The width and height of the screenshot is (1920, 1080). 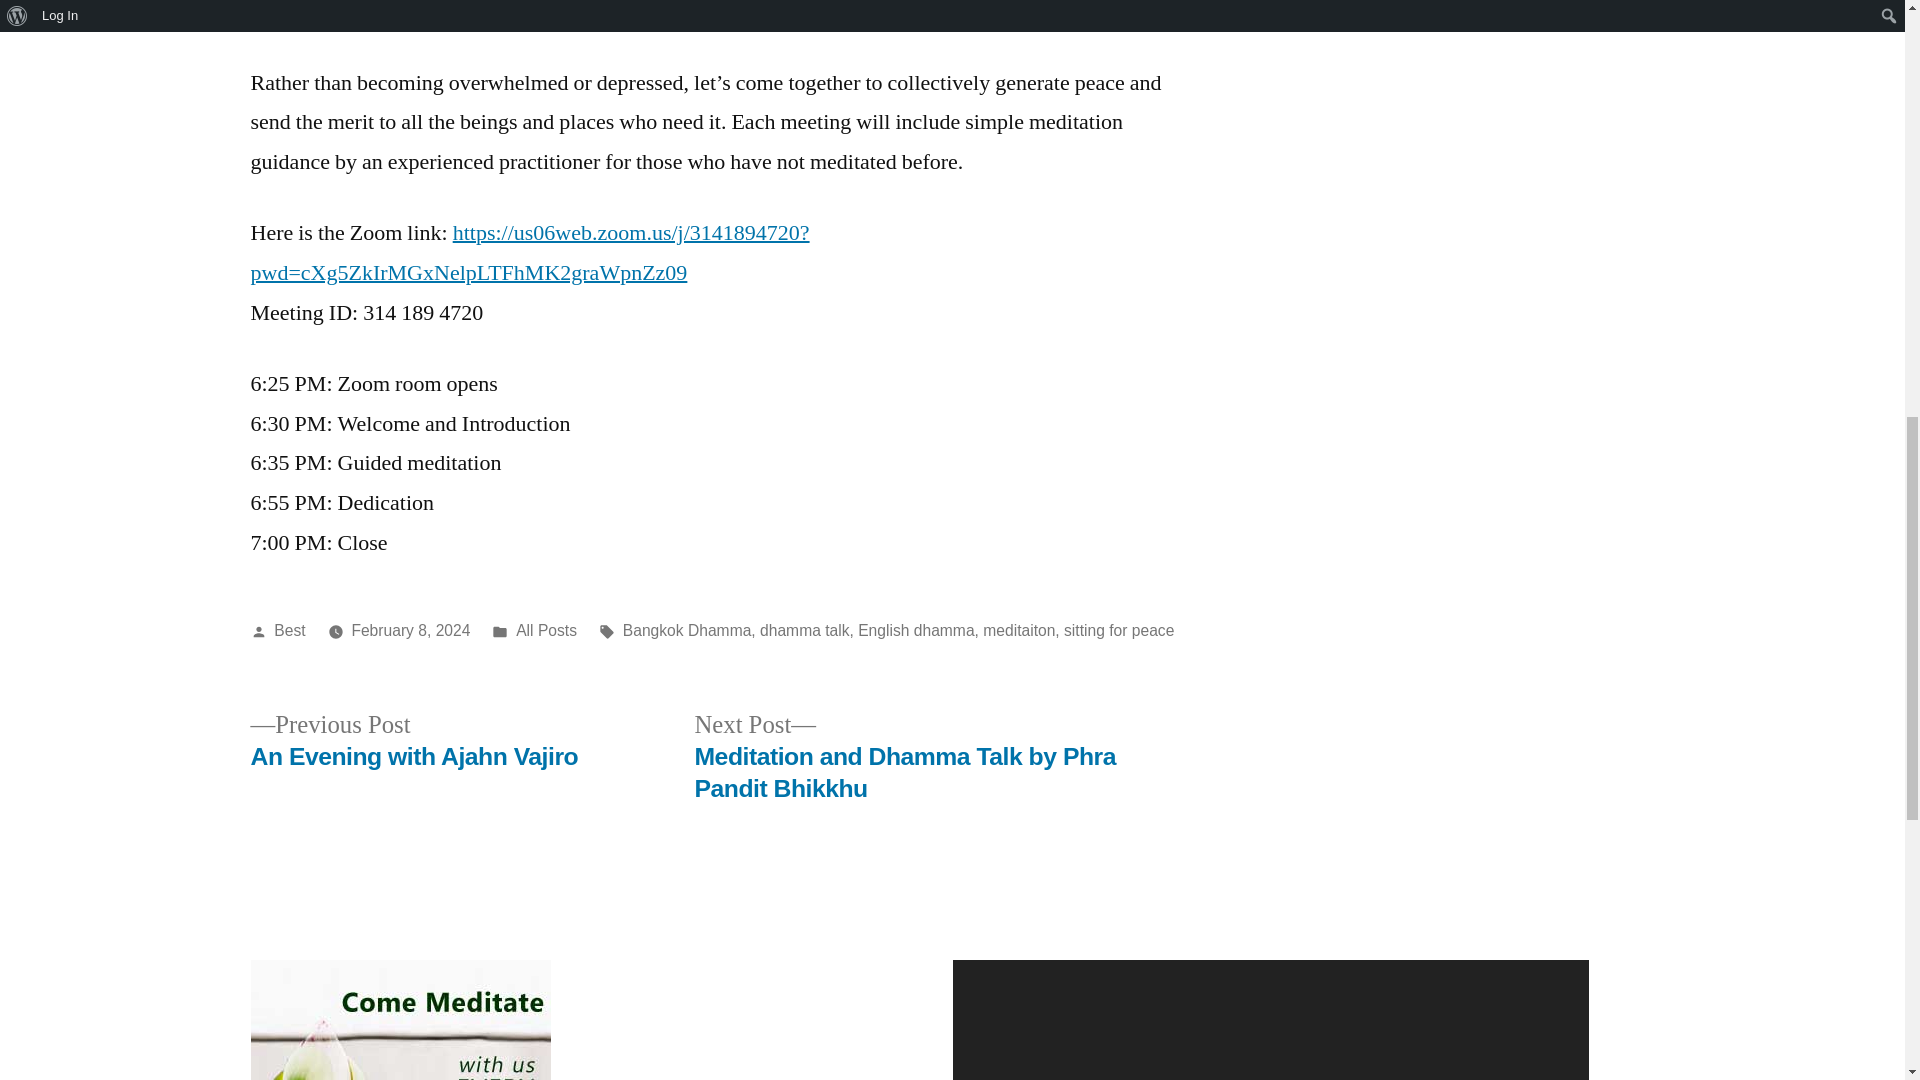 What do you see at coordinates (290, 630) in the screenshot?
I see `Best` at bounding box center [290, 630].